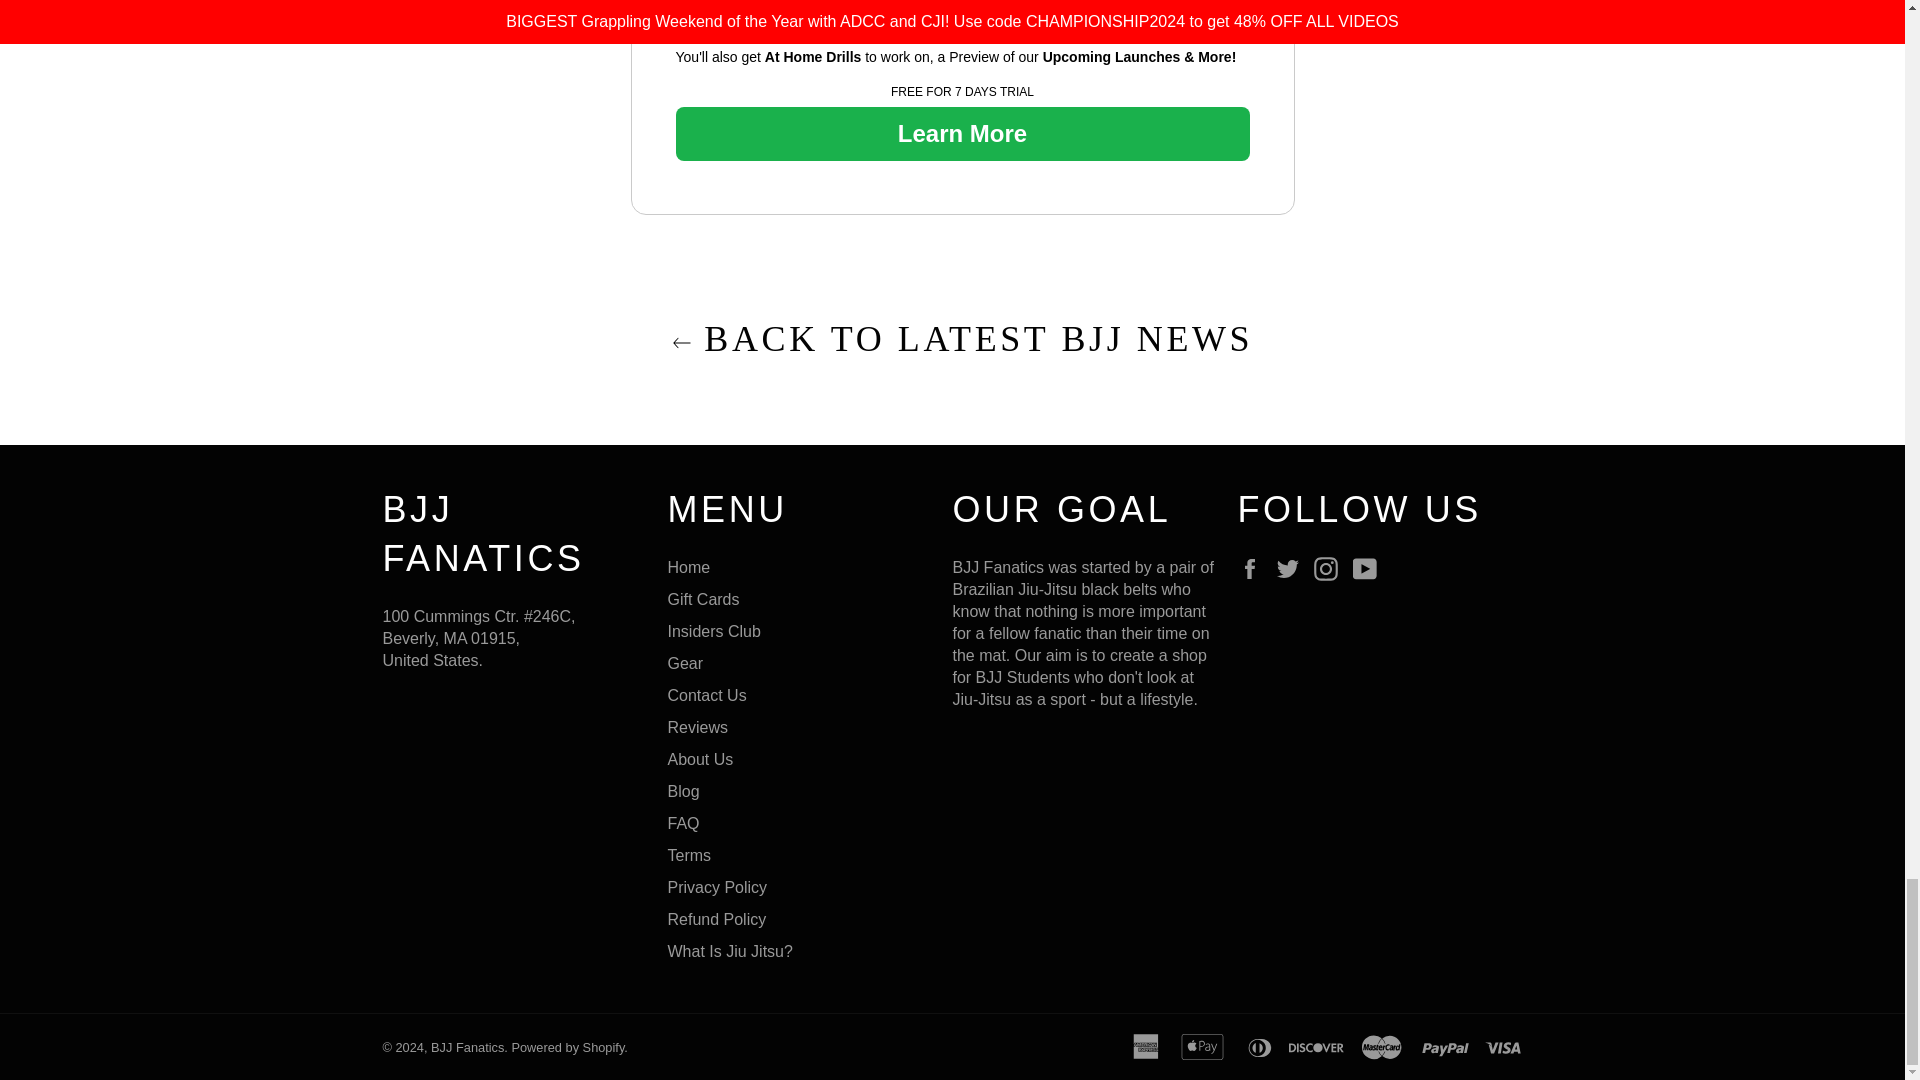 The height and width of the screenshot is (1080, 1920). I want to click on BJJ Fanatics on Instagram, so click(1330, 569).